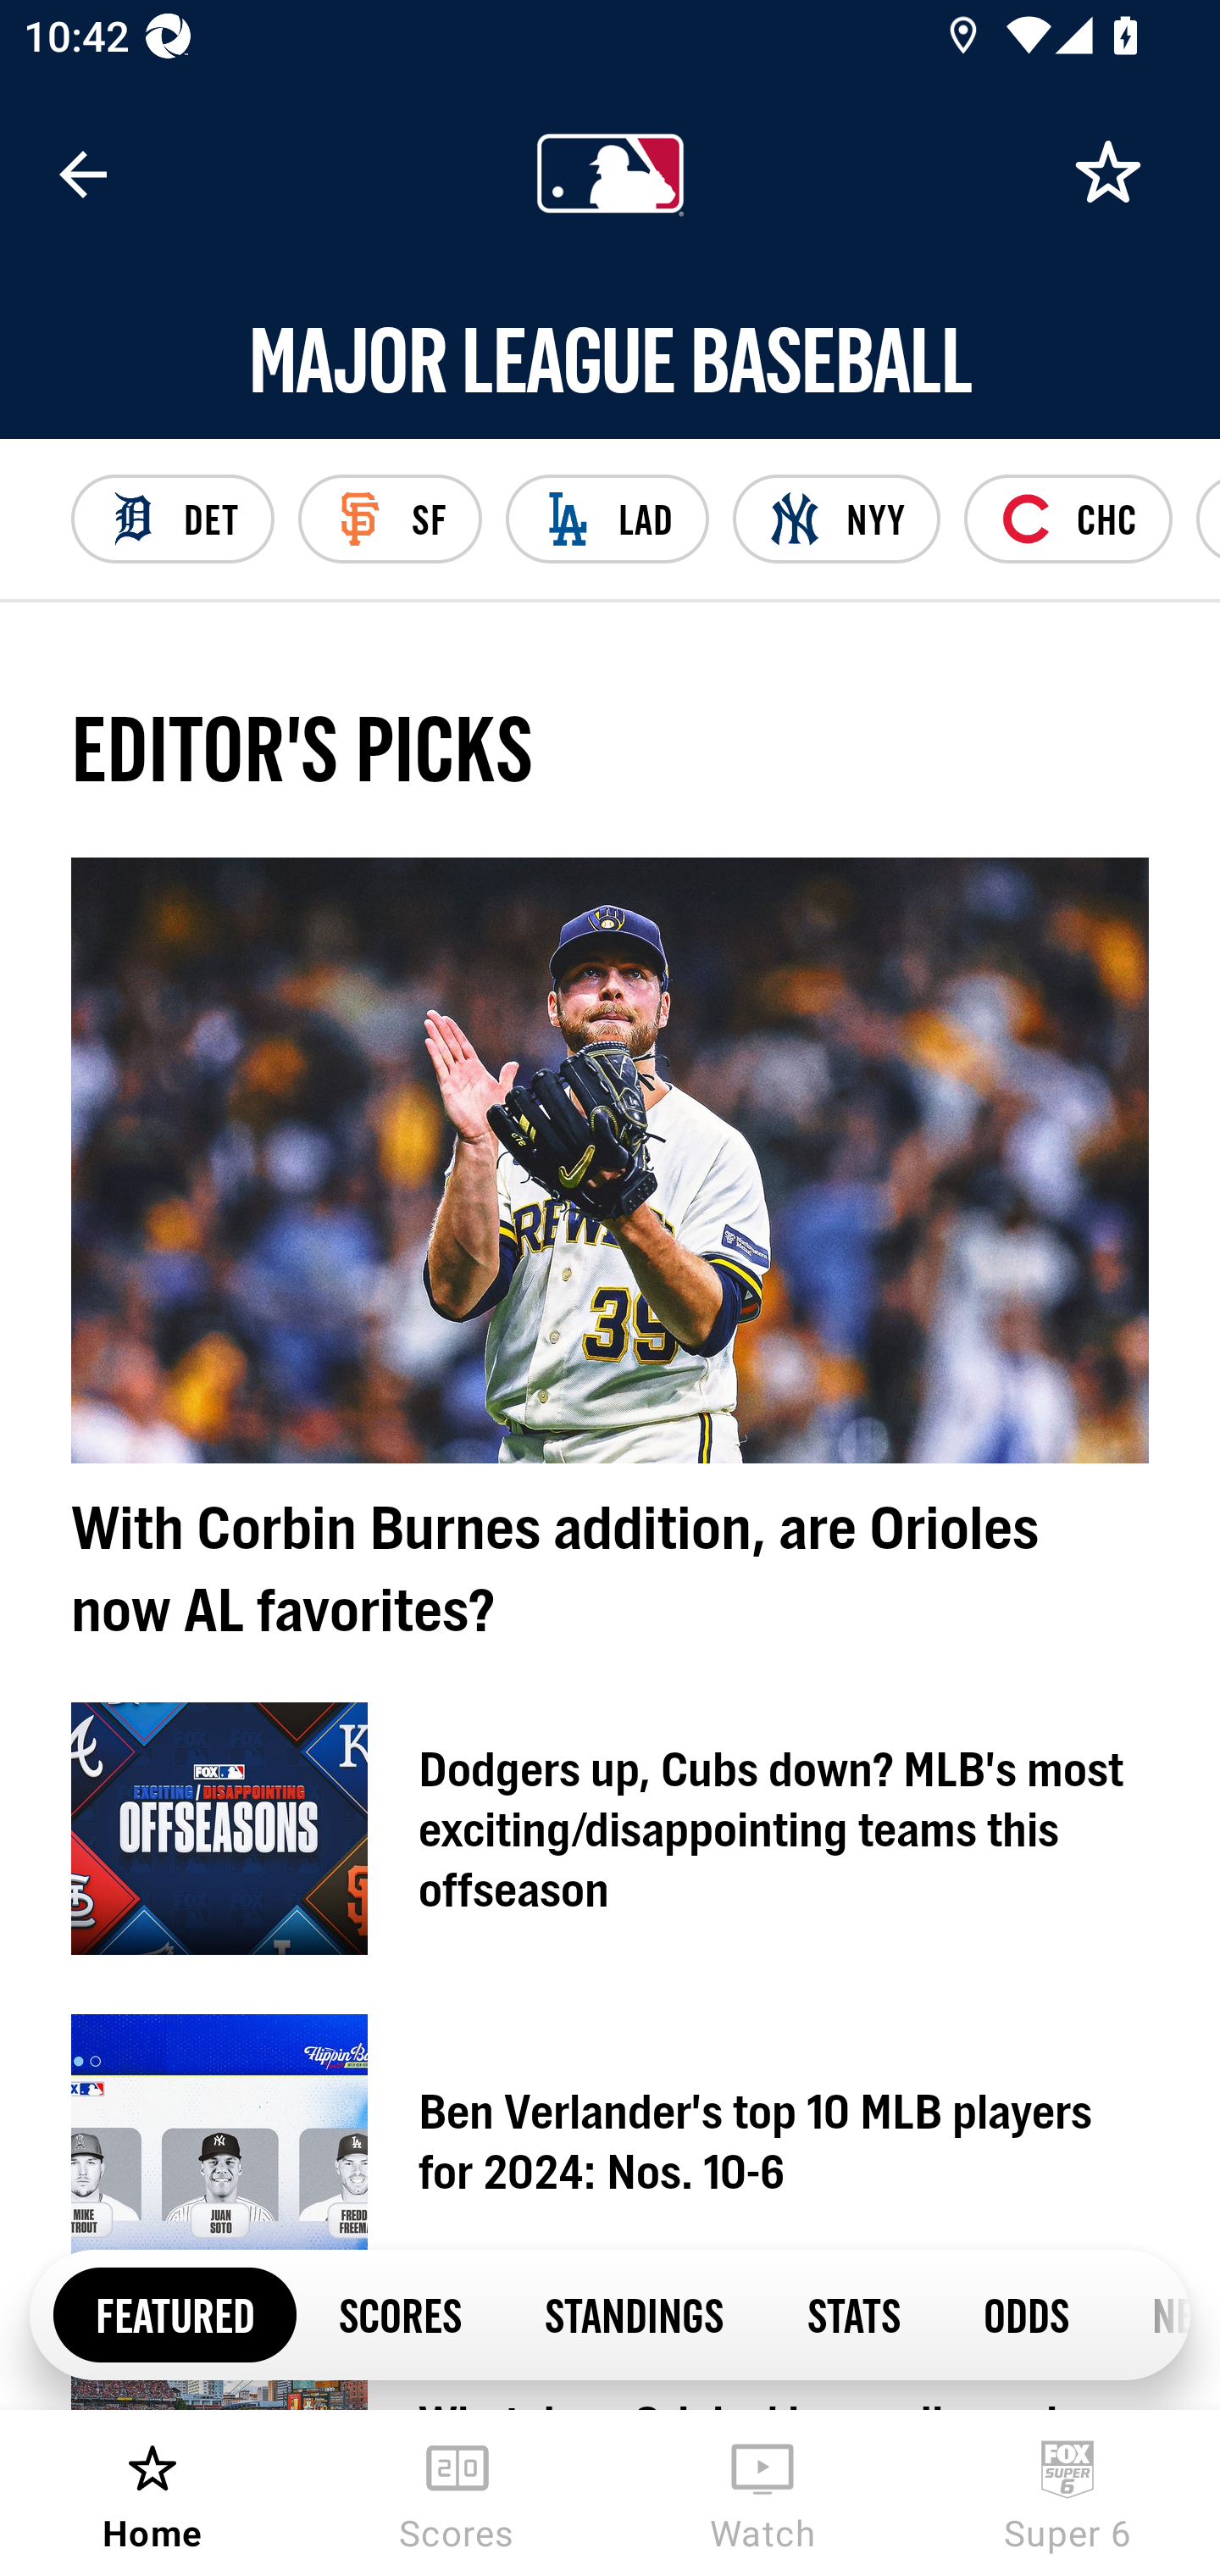 The width and height of the screenshot is (1220, 2576). What do you see at coordinates (852, 2313) in the screenshot?
I see `STATS` at bounding box center [852, 2313].